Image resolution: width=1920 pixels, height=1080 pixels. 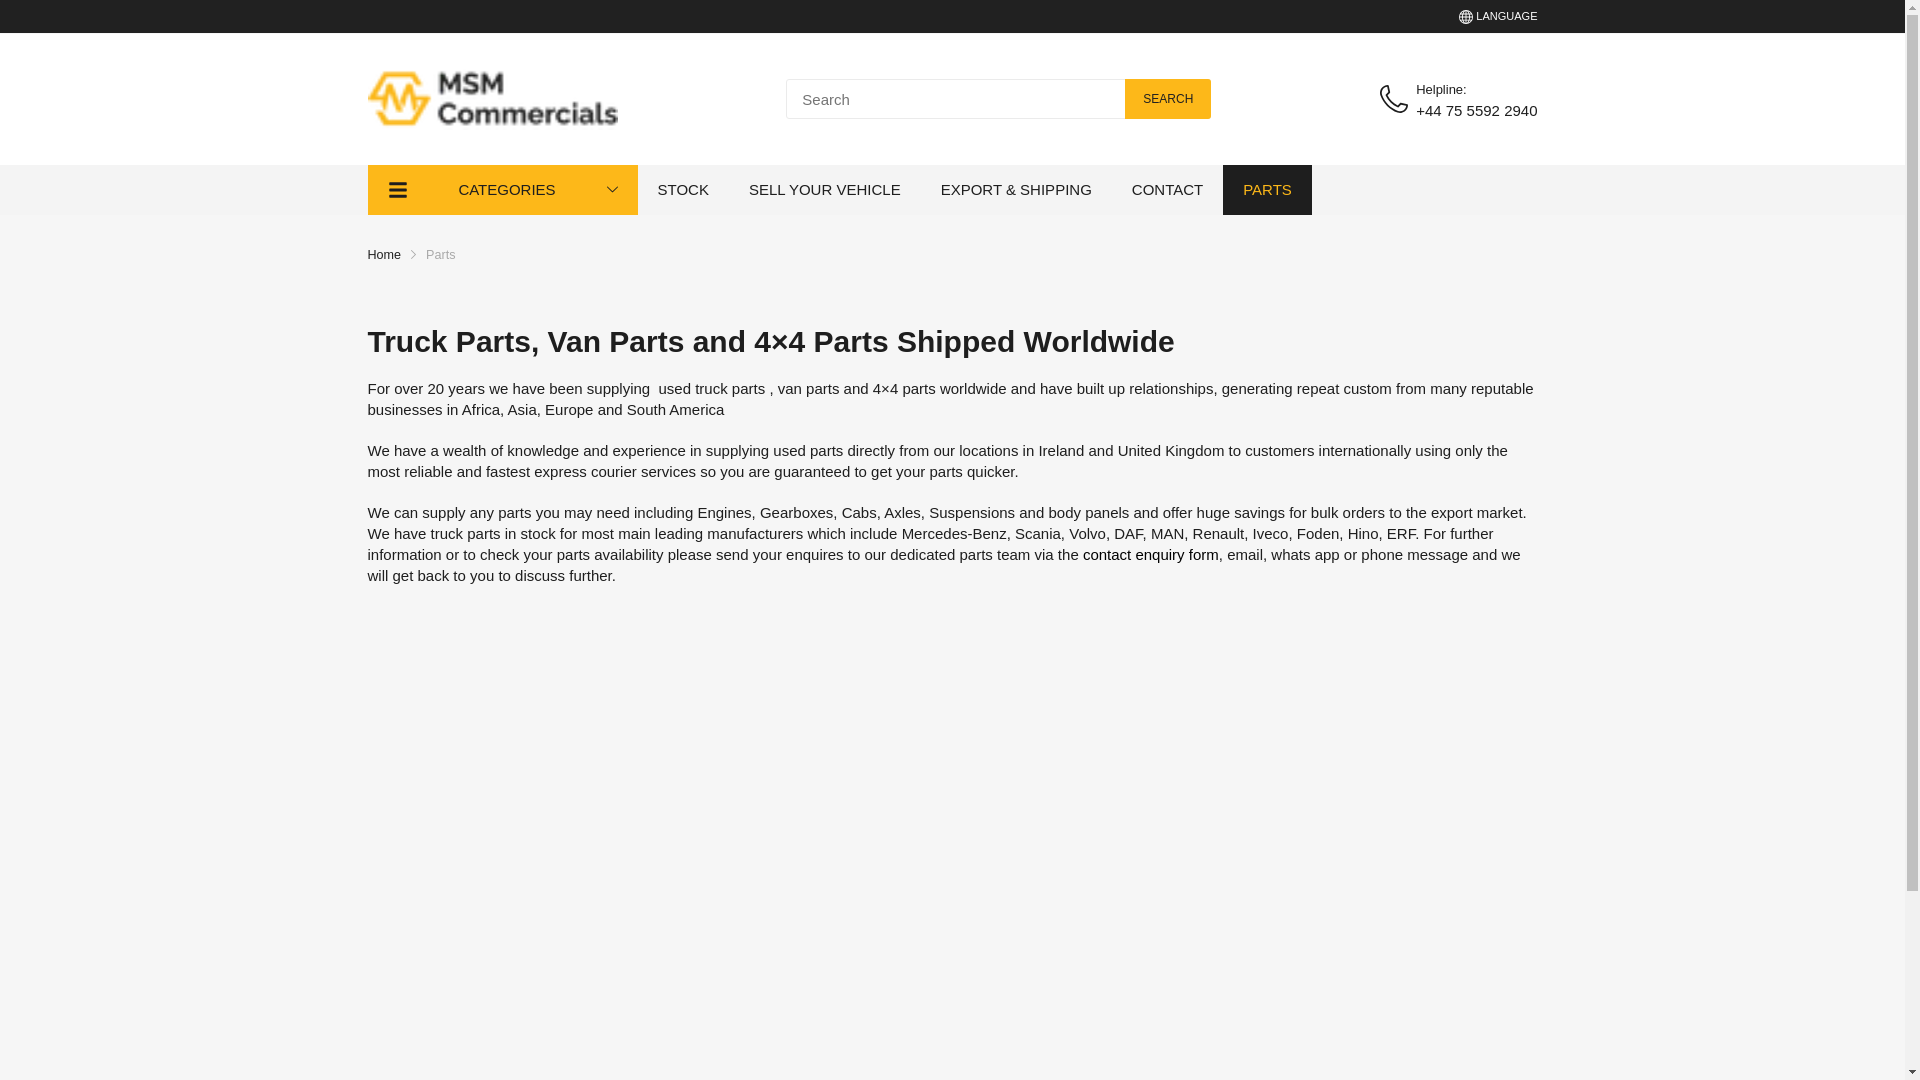 I want to click on SEARCH, so click(x=1168, y=98).